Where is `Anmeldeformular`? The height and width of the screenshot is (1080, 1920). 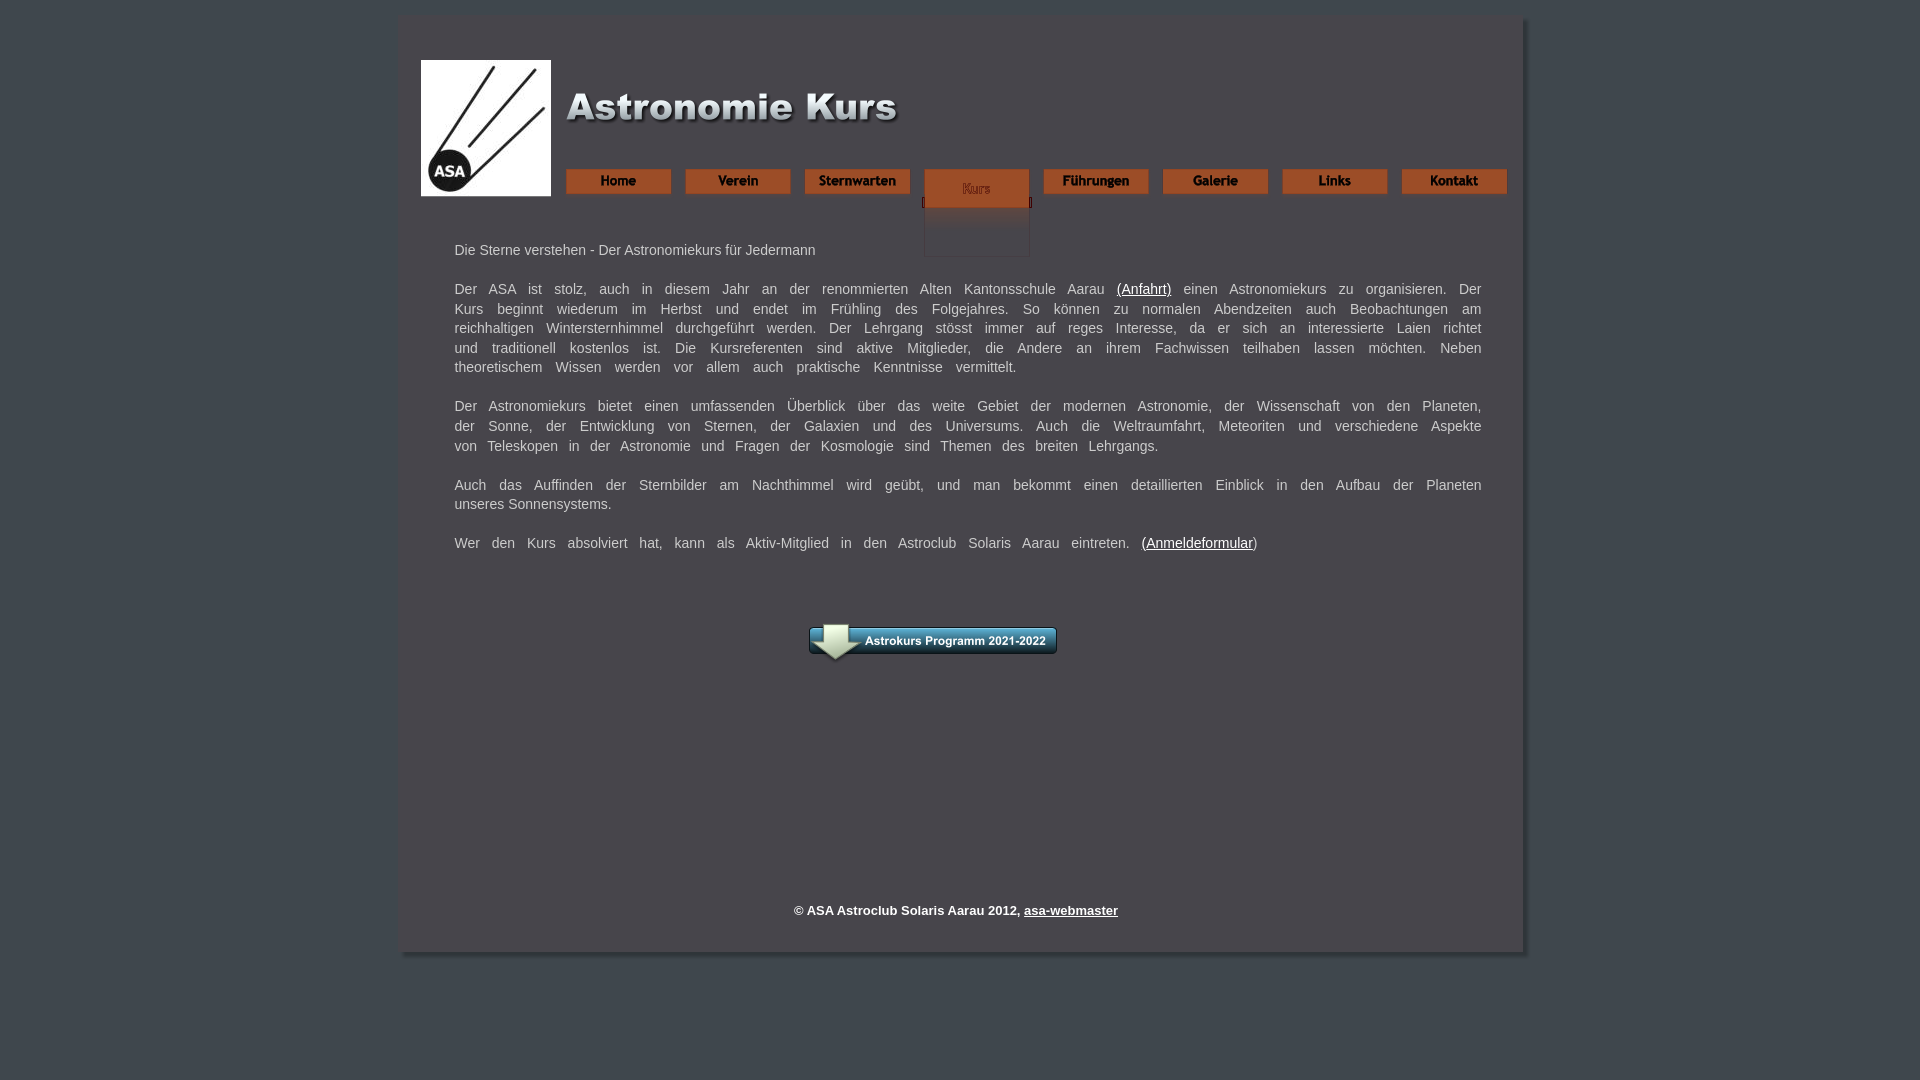 Anmeldeformular is located at coordinates (1200, 543).